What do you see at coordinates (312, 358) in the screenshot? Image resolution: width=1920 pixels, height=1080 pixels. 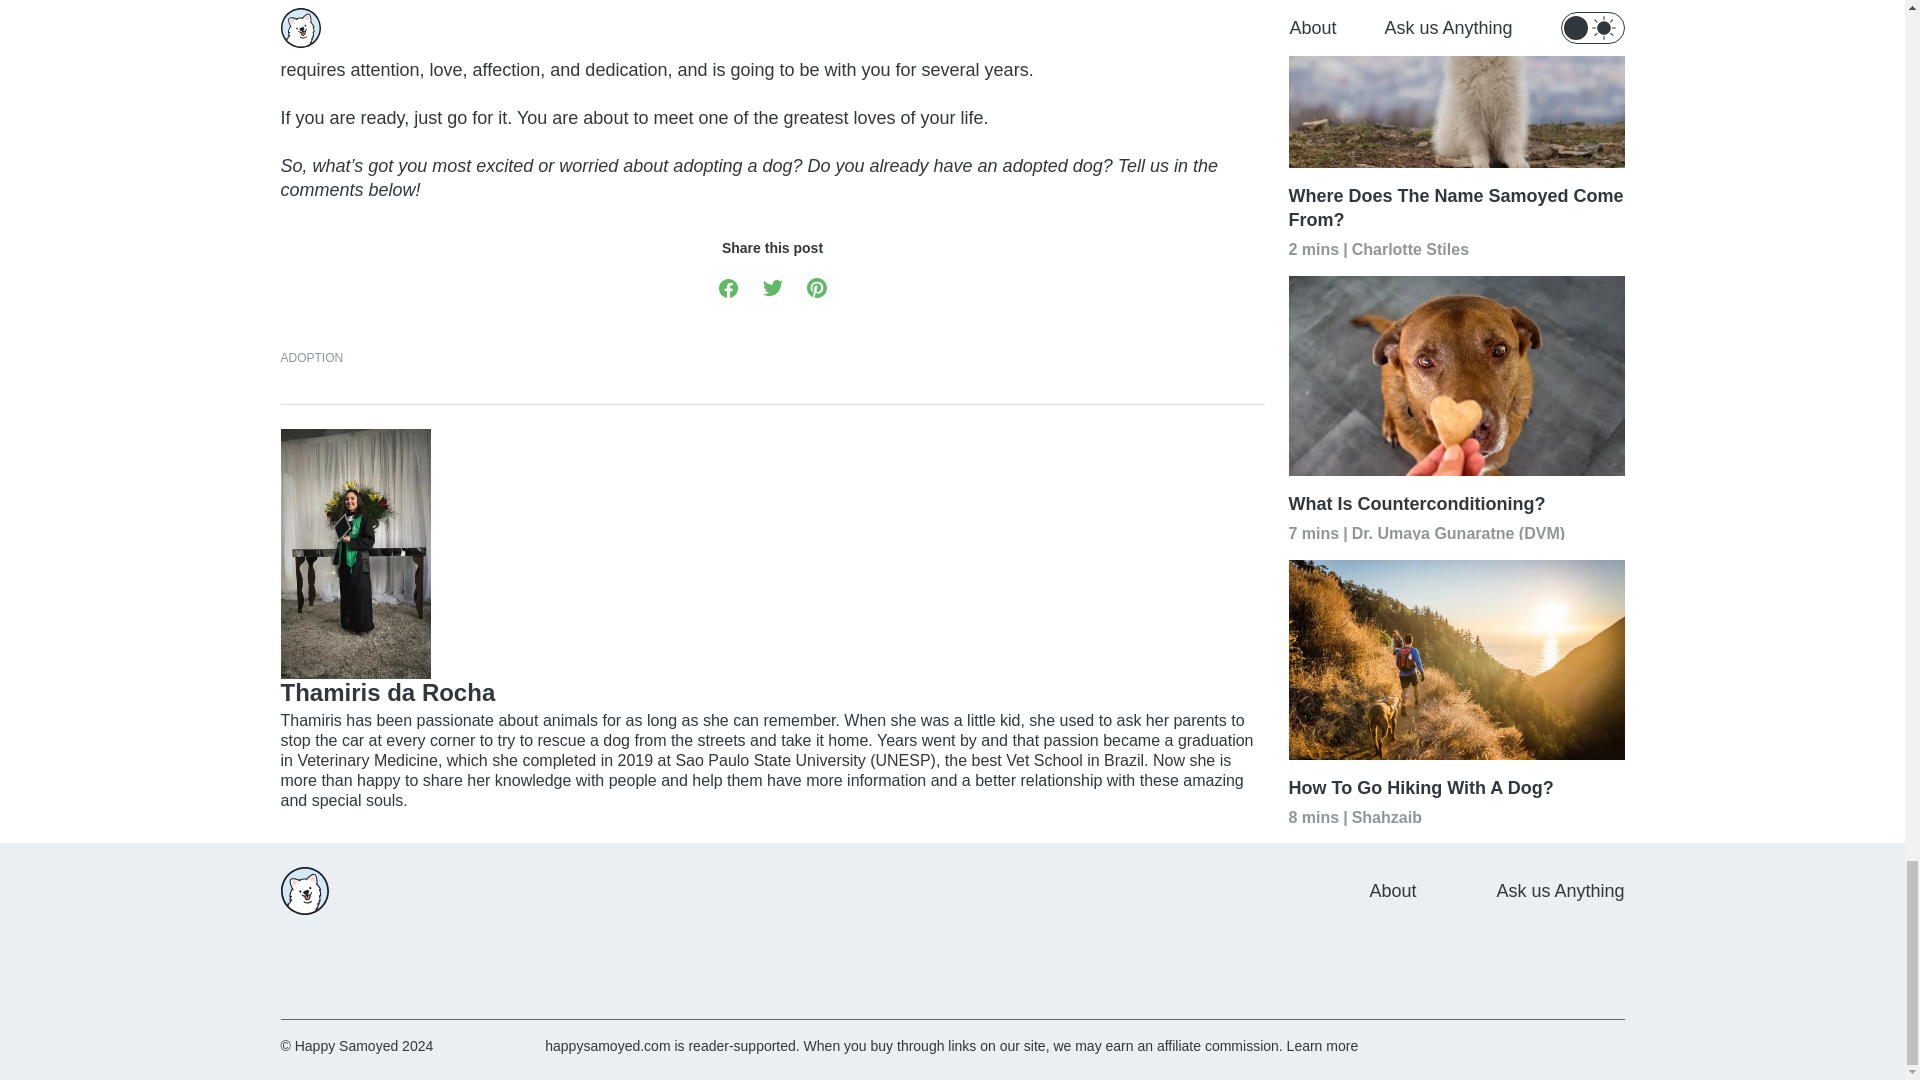 I see `ADOPTION` at bounding box center [312, 358].